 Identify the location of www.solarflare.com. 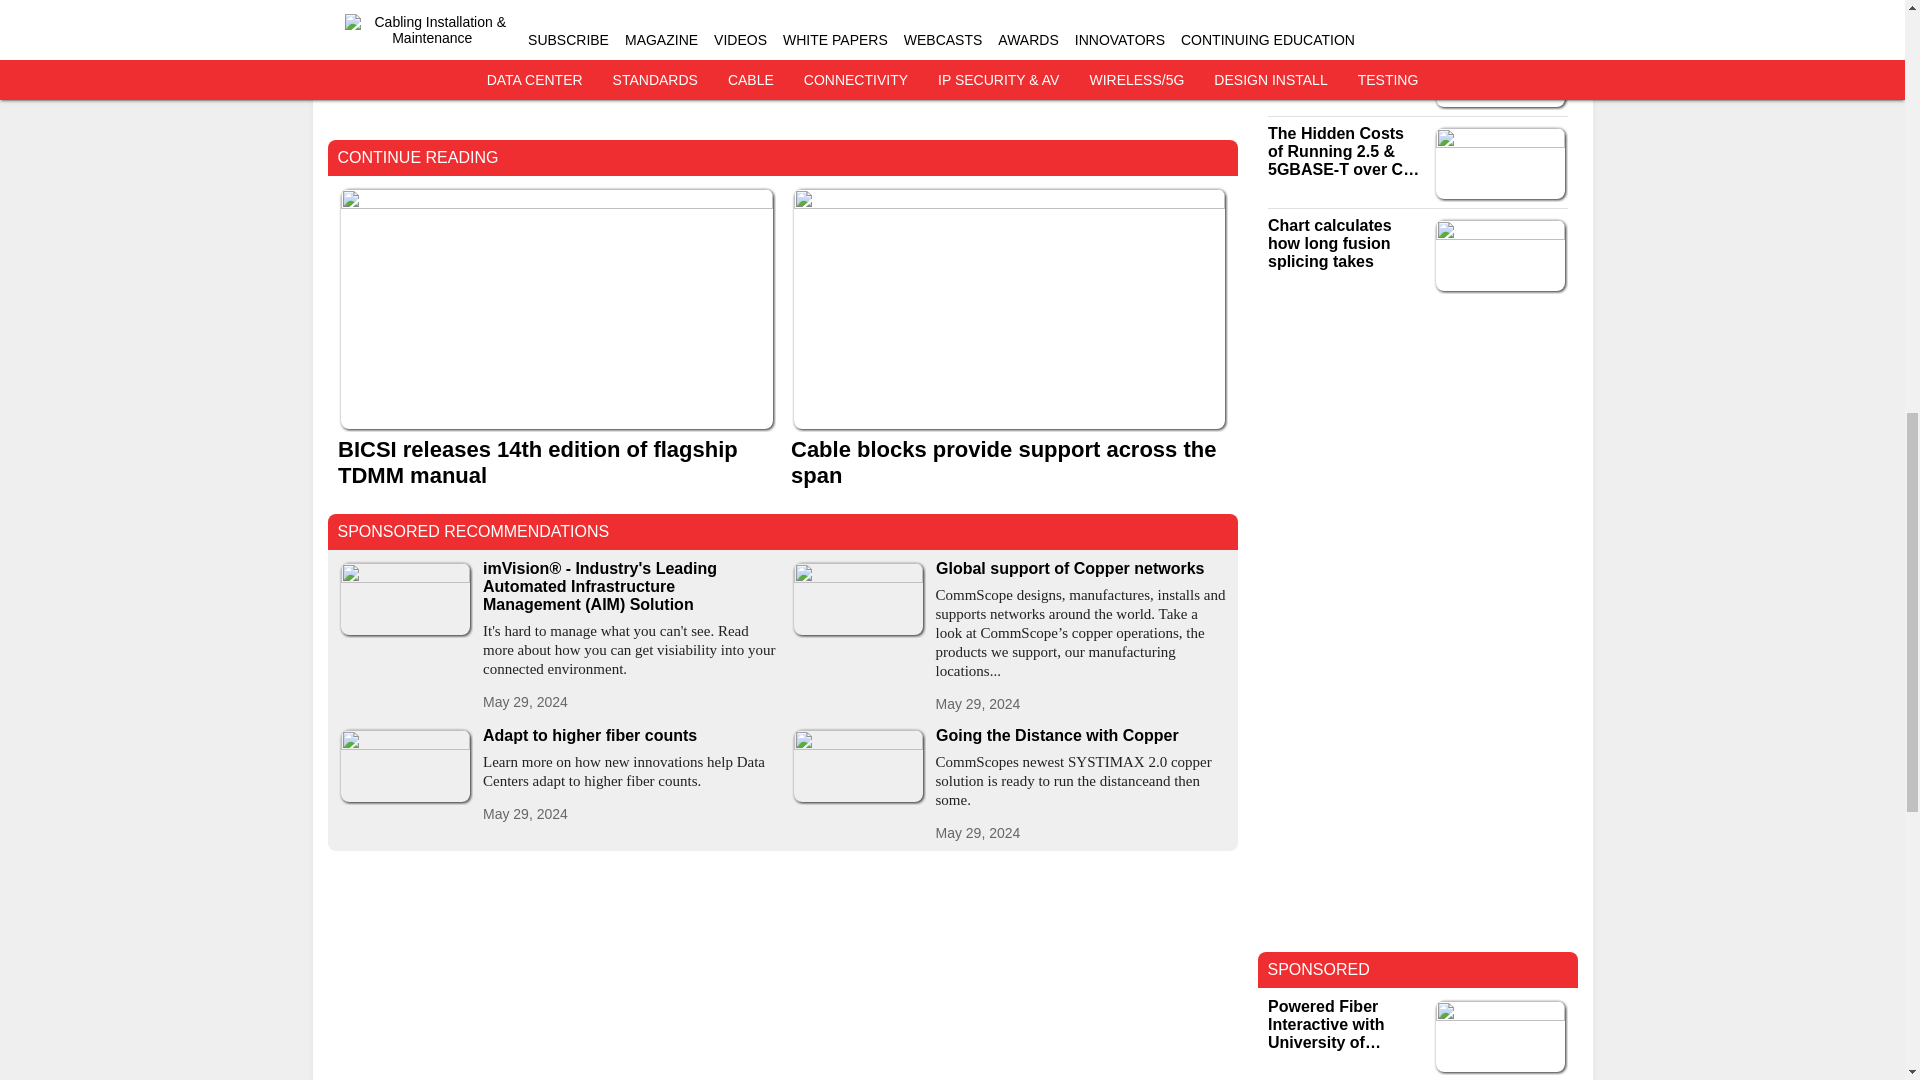
(409, 64).